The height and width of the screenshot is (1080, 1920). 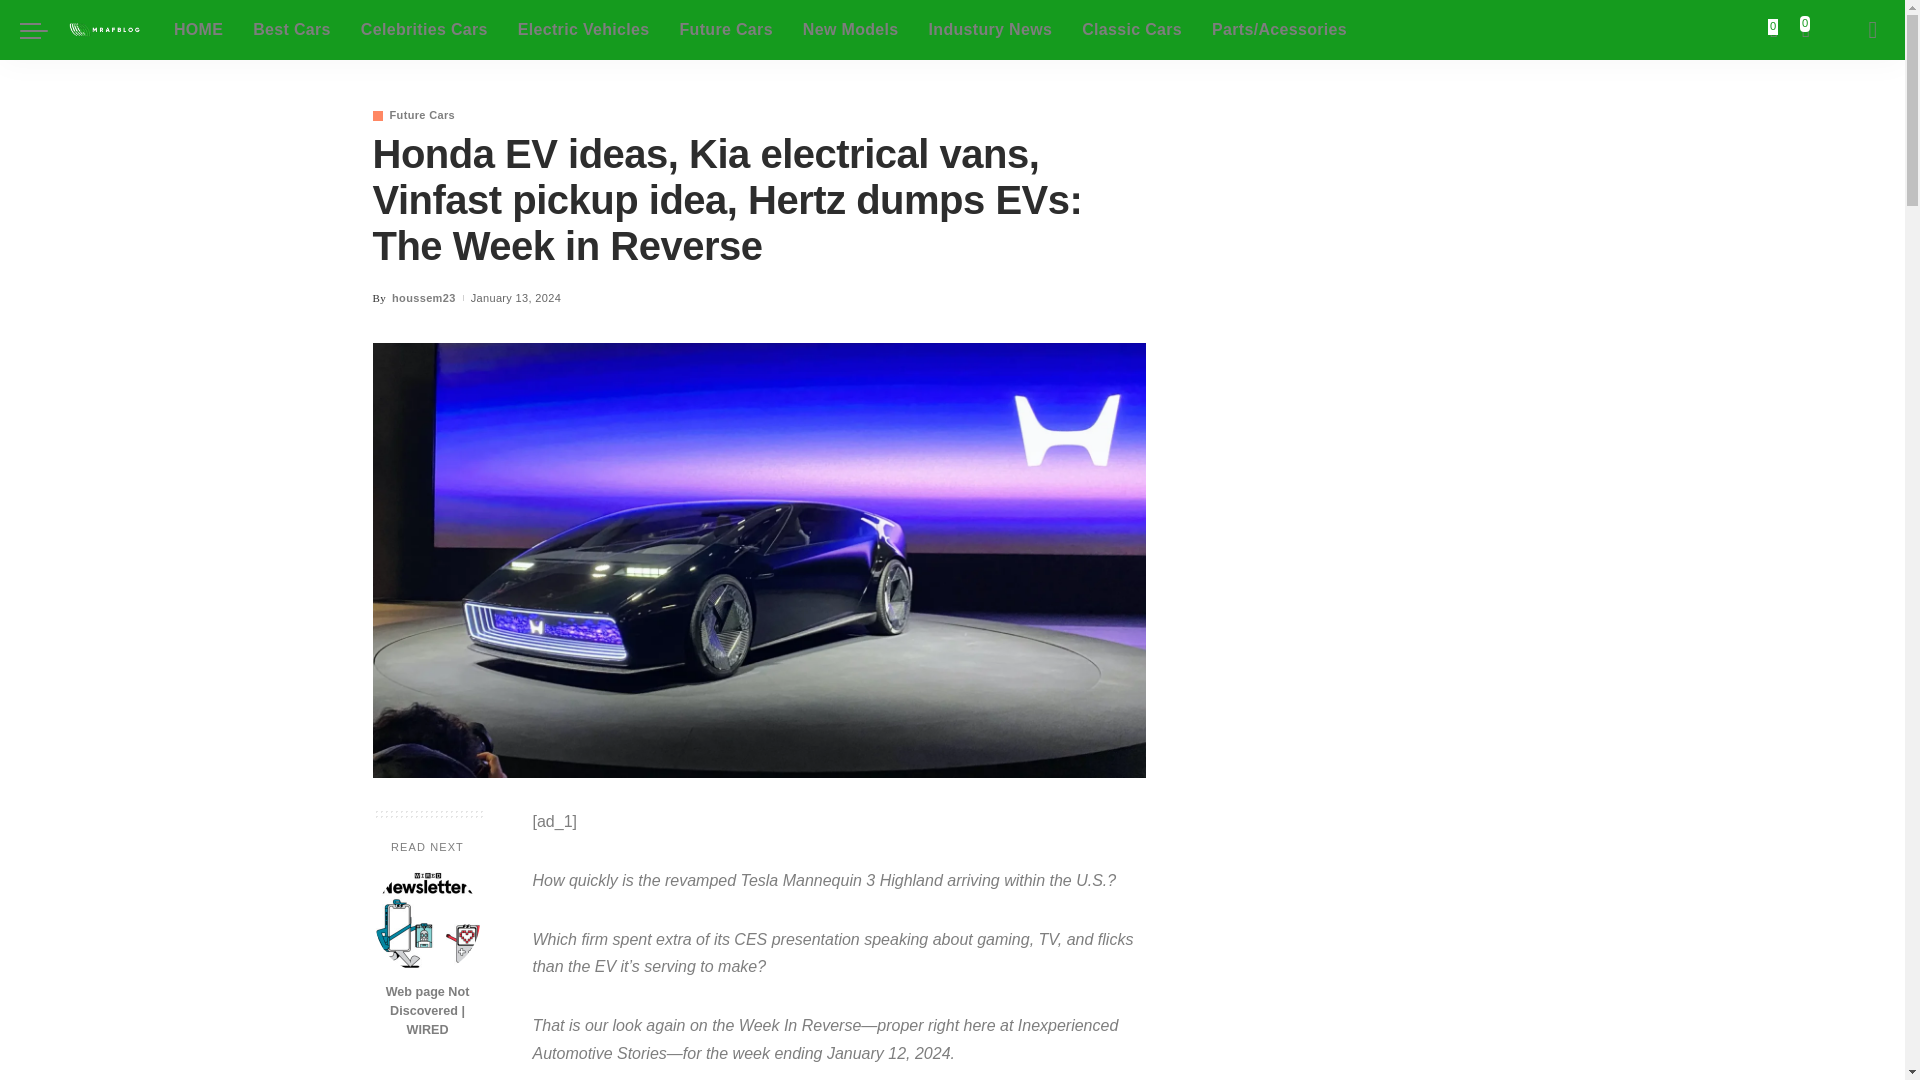 I want to click on New Models, so click(x=850, y=30).